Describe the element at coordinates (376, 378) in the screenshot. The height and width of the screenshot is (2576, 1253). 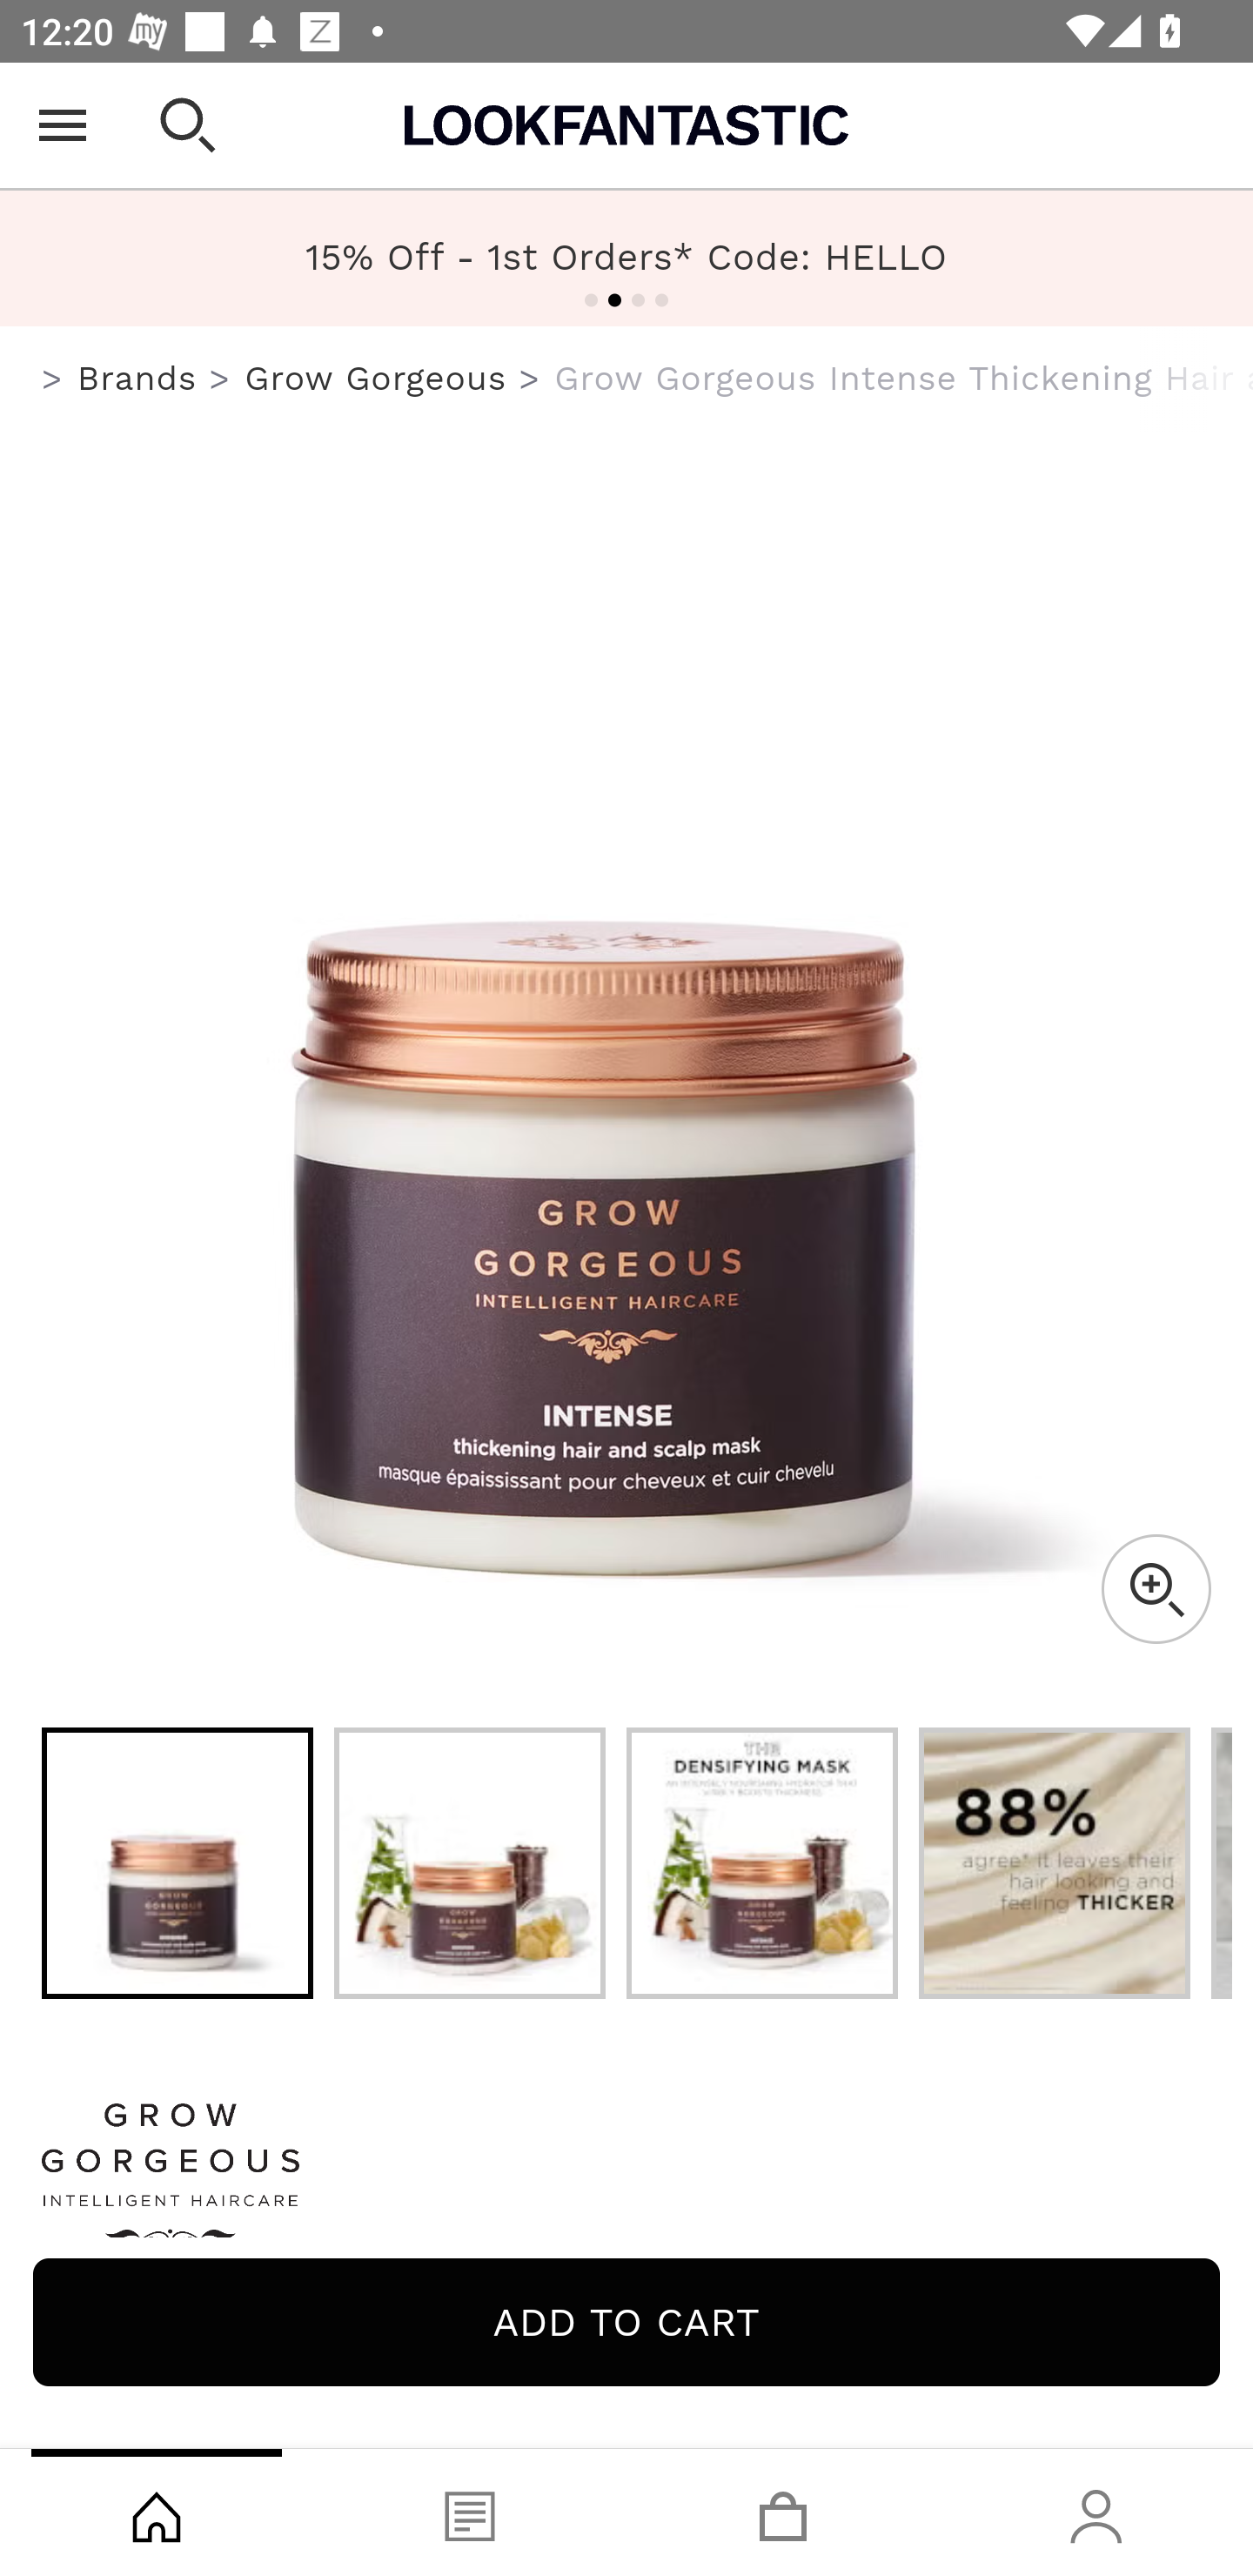
I see `Grow Gorgeous` at that location.